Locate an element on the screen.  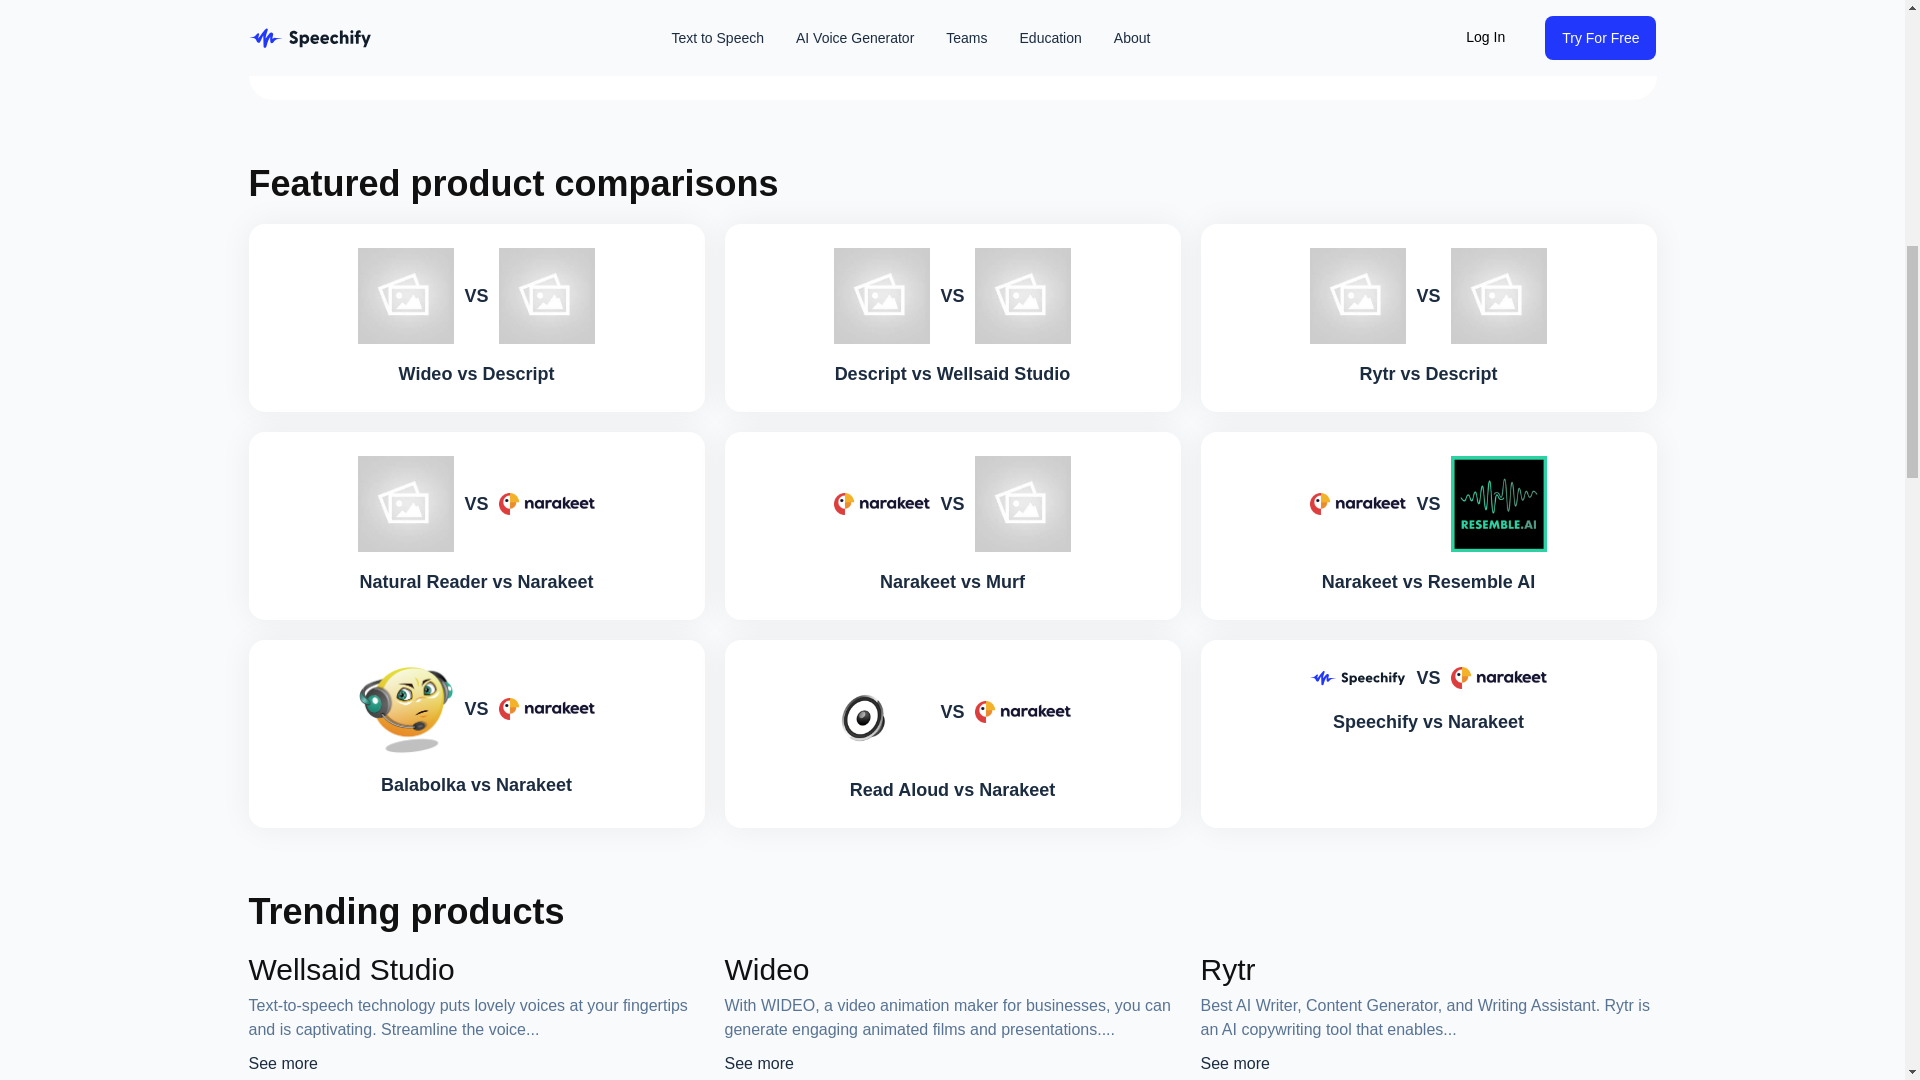
Rytr is located at coordinates (1228, 969).